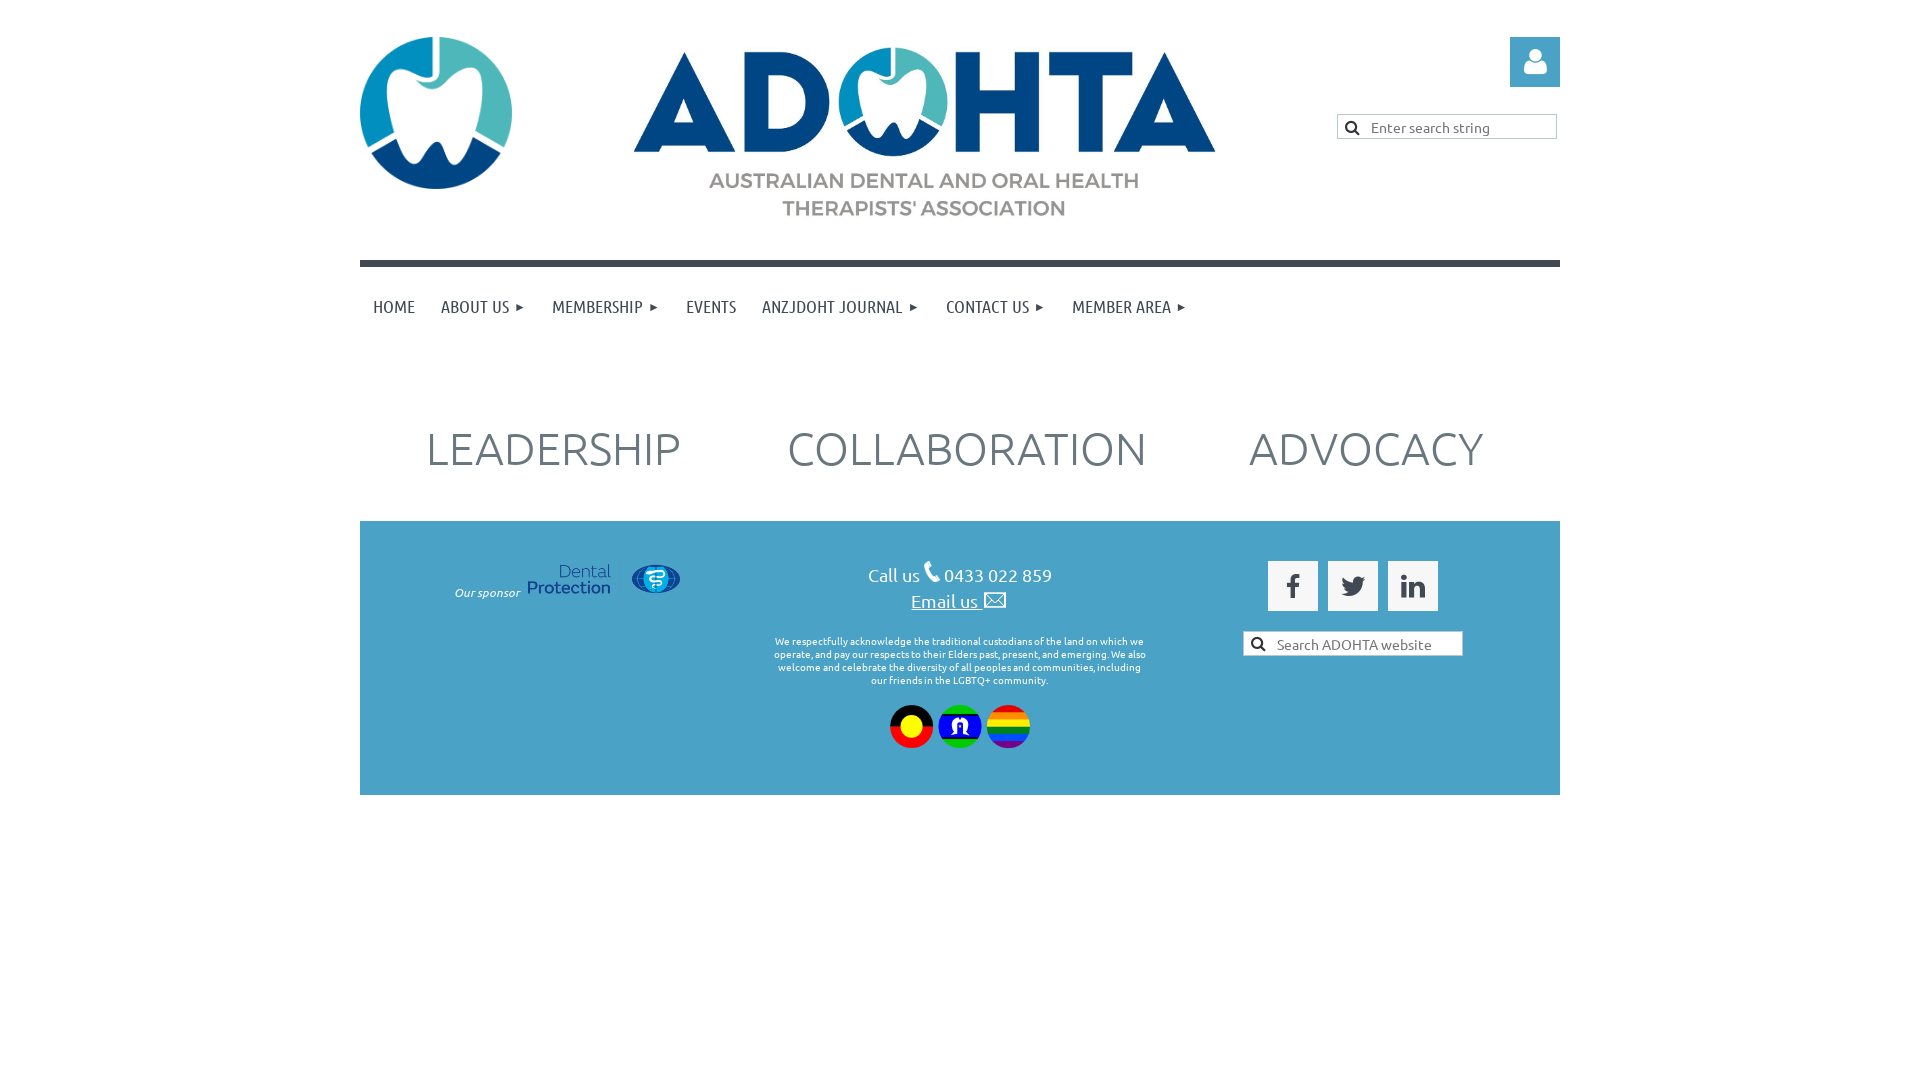  I want to click on Facebook, so click(1293, 586).